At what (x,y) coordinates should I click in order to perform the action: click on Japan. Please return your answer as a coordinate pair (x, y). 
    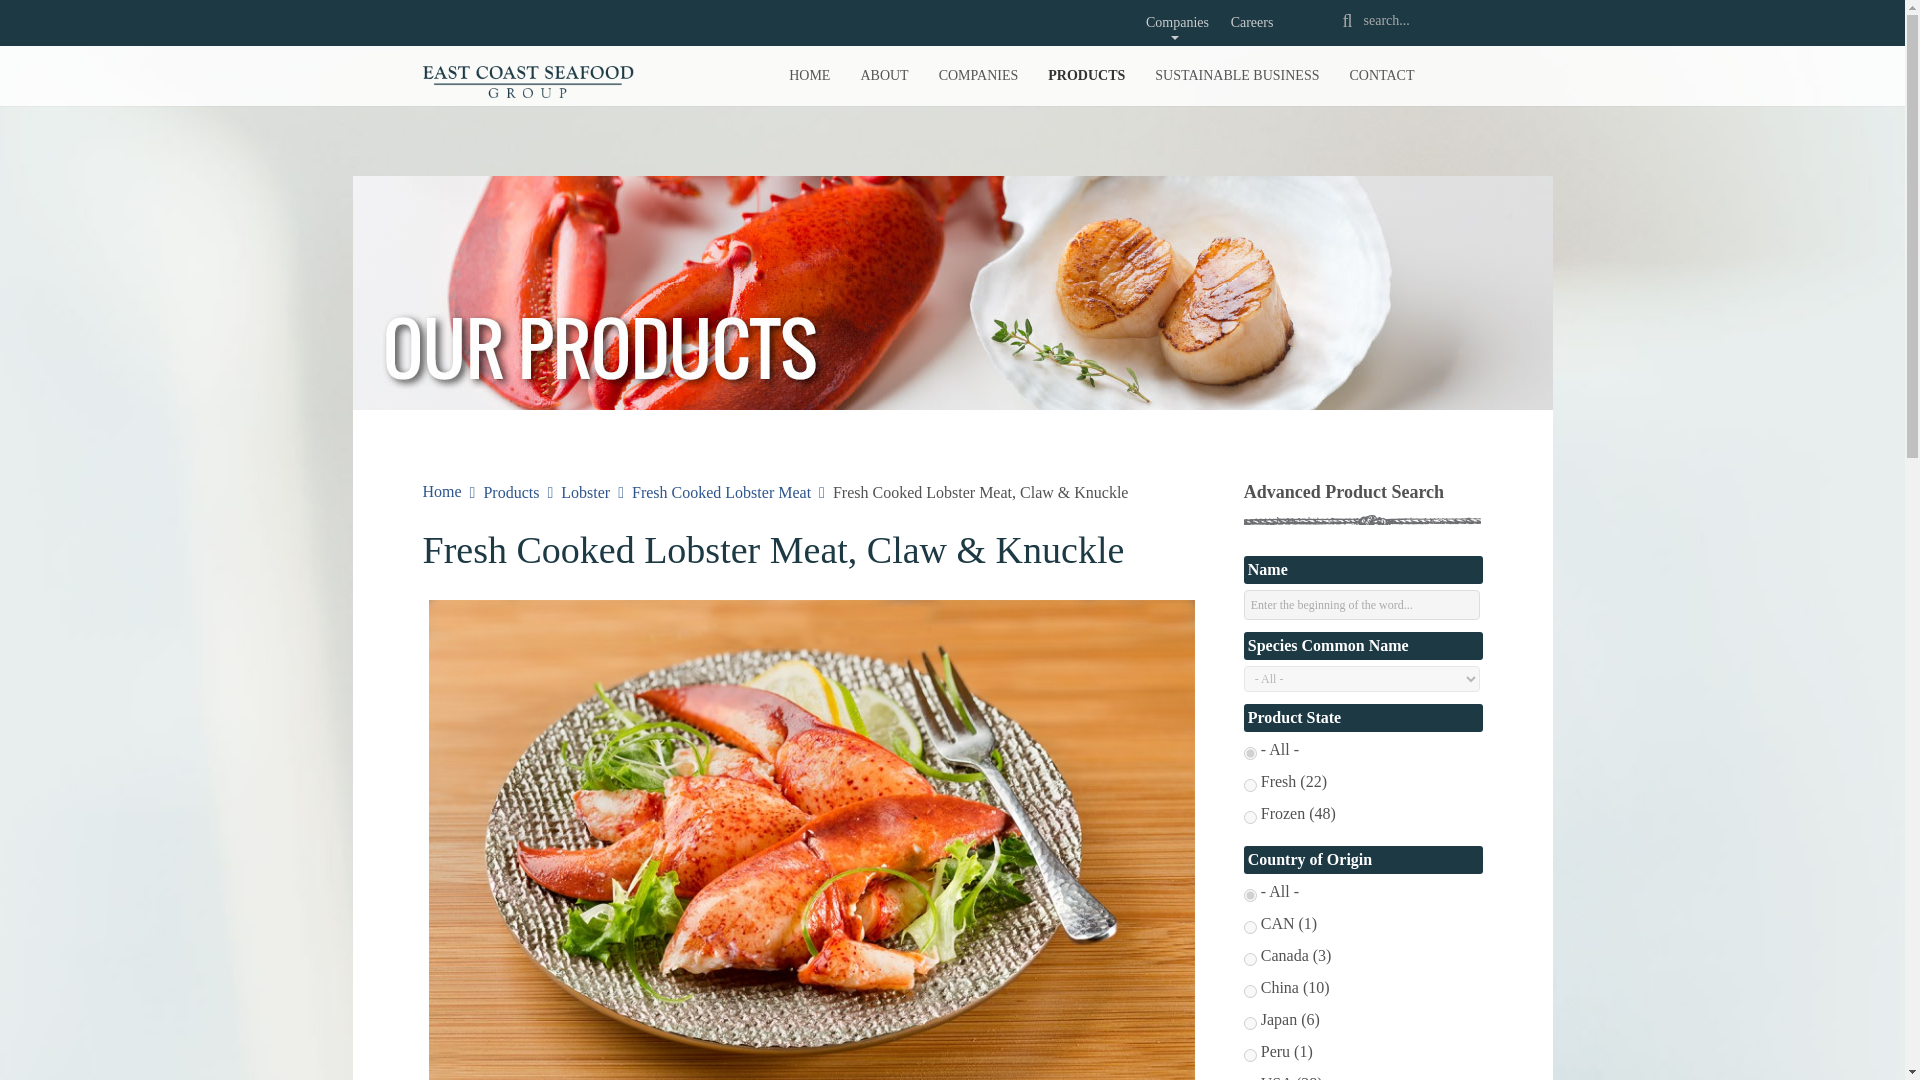
    Looking at the image, I should click on (1250, 1024).